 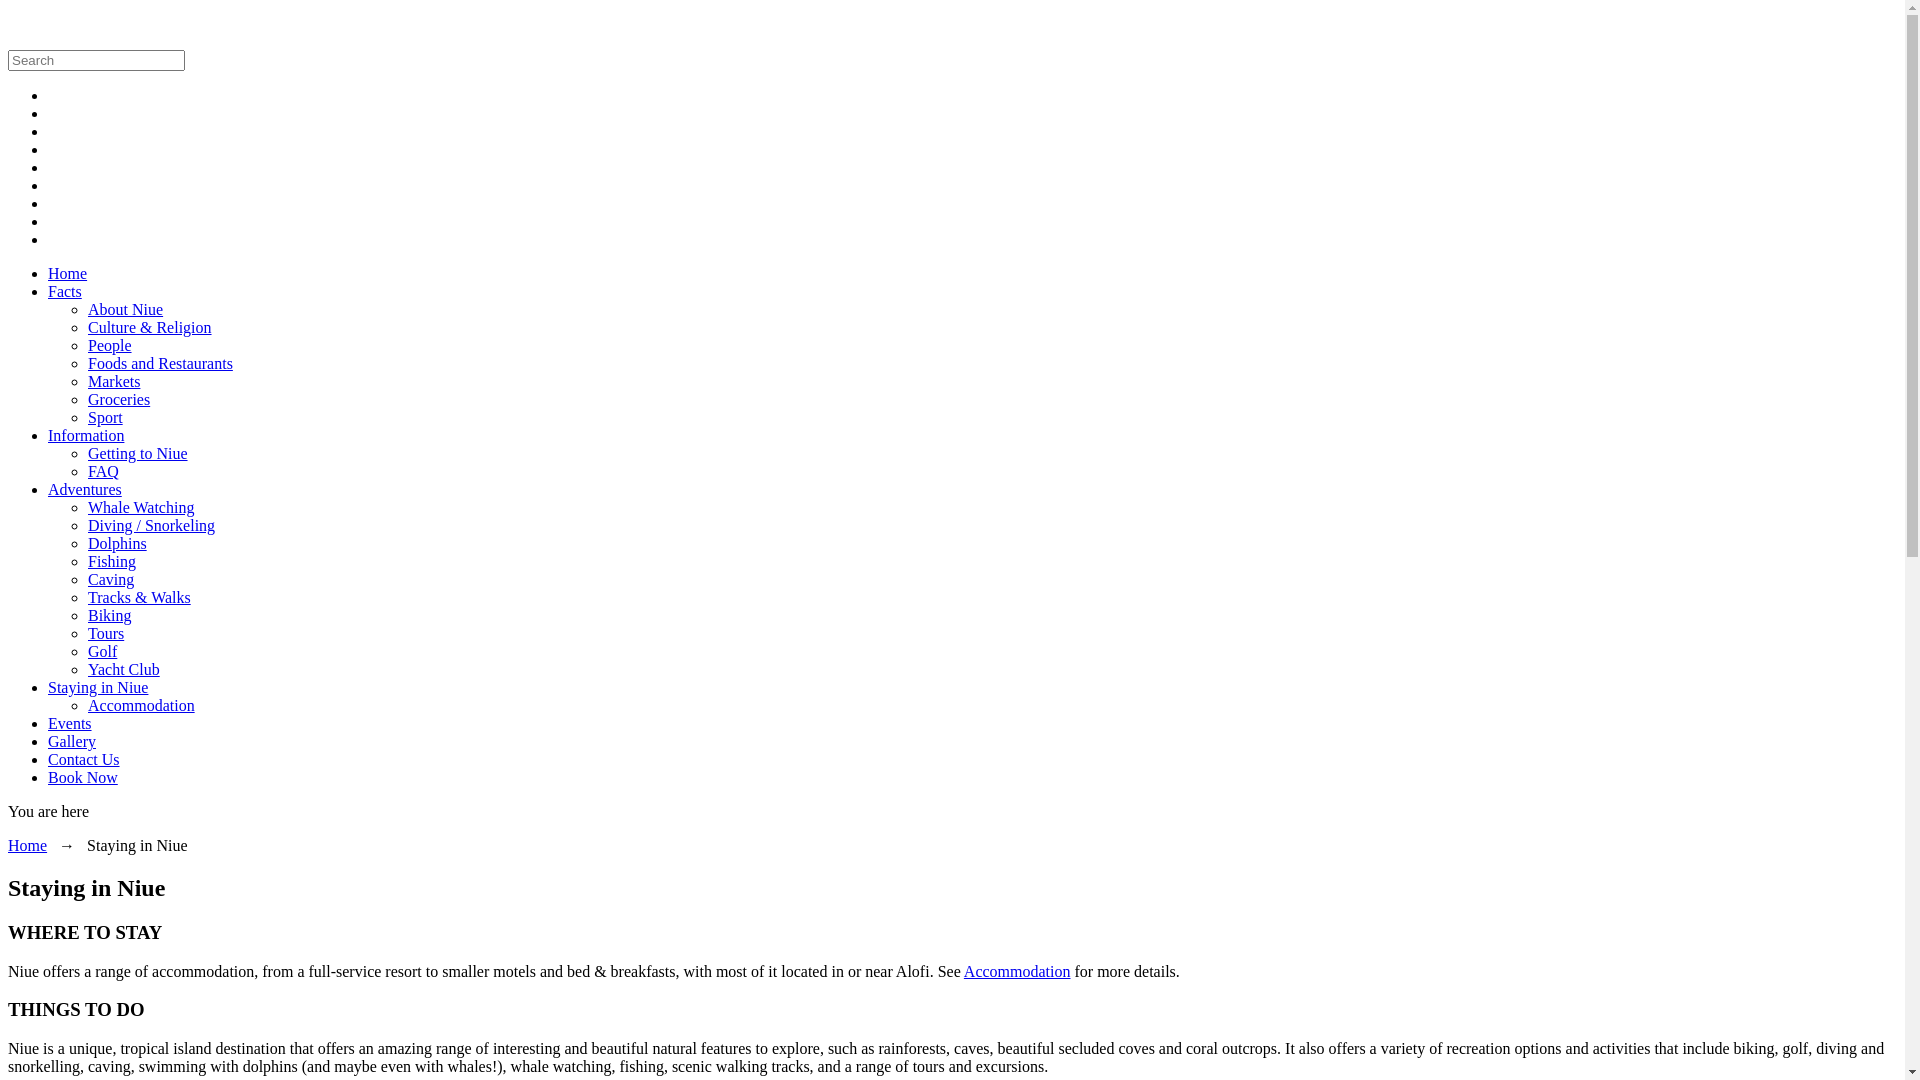 What do you see at coordinates (124, 670) in the screenshot?
I see `Yacht Club` at bounding box center [124, 670].